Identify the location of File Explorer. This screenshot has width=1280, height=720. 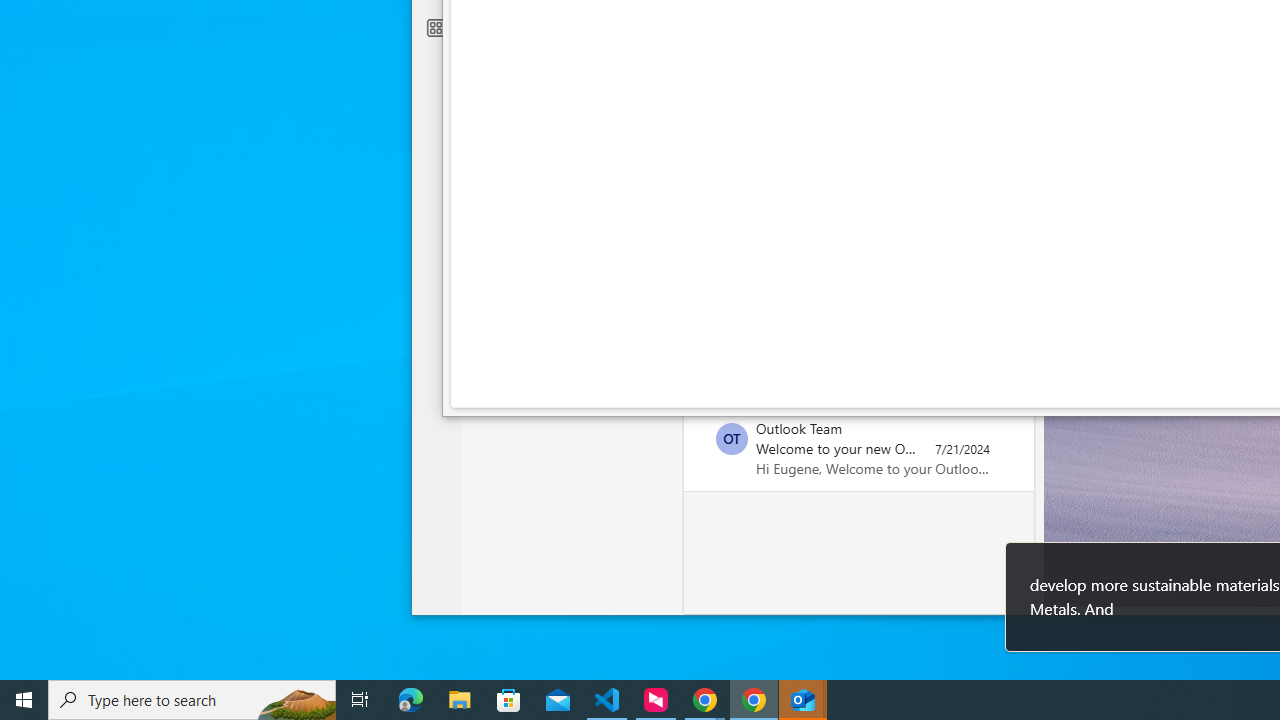
(460, 700).